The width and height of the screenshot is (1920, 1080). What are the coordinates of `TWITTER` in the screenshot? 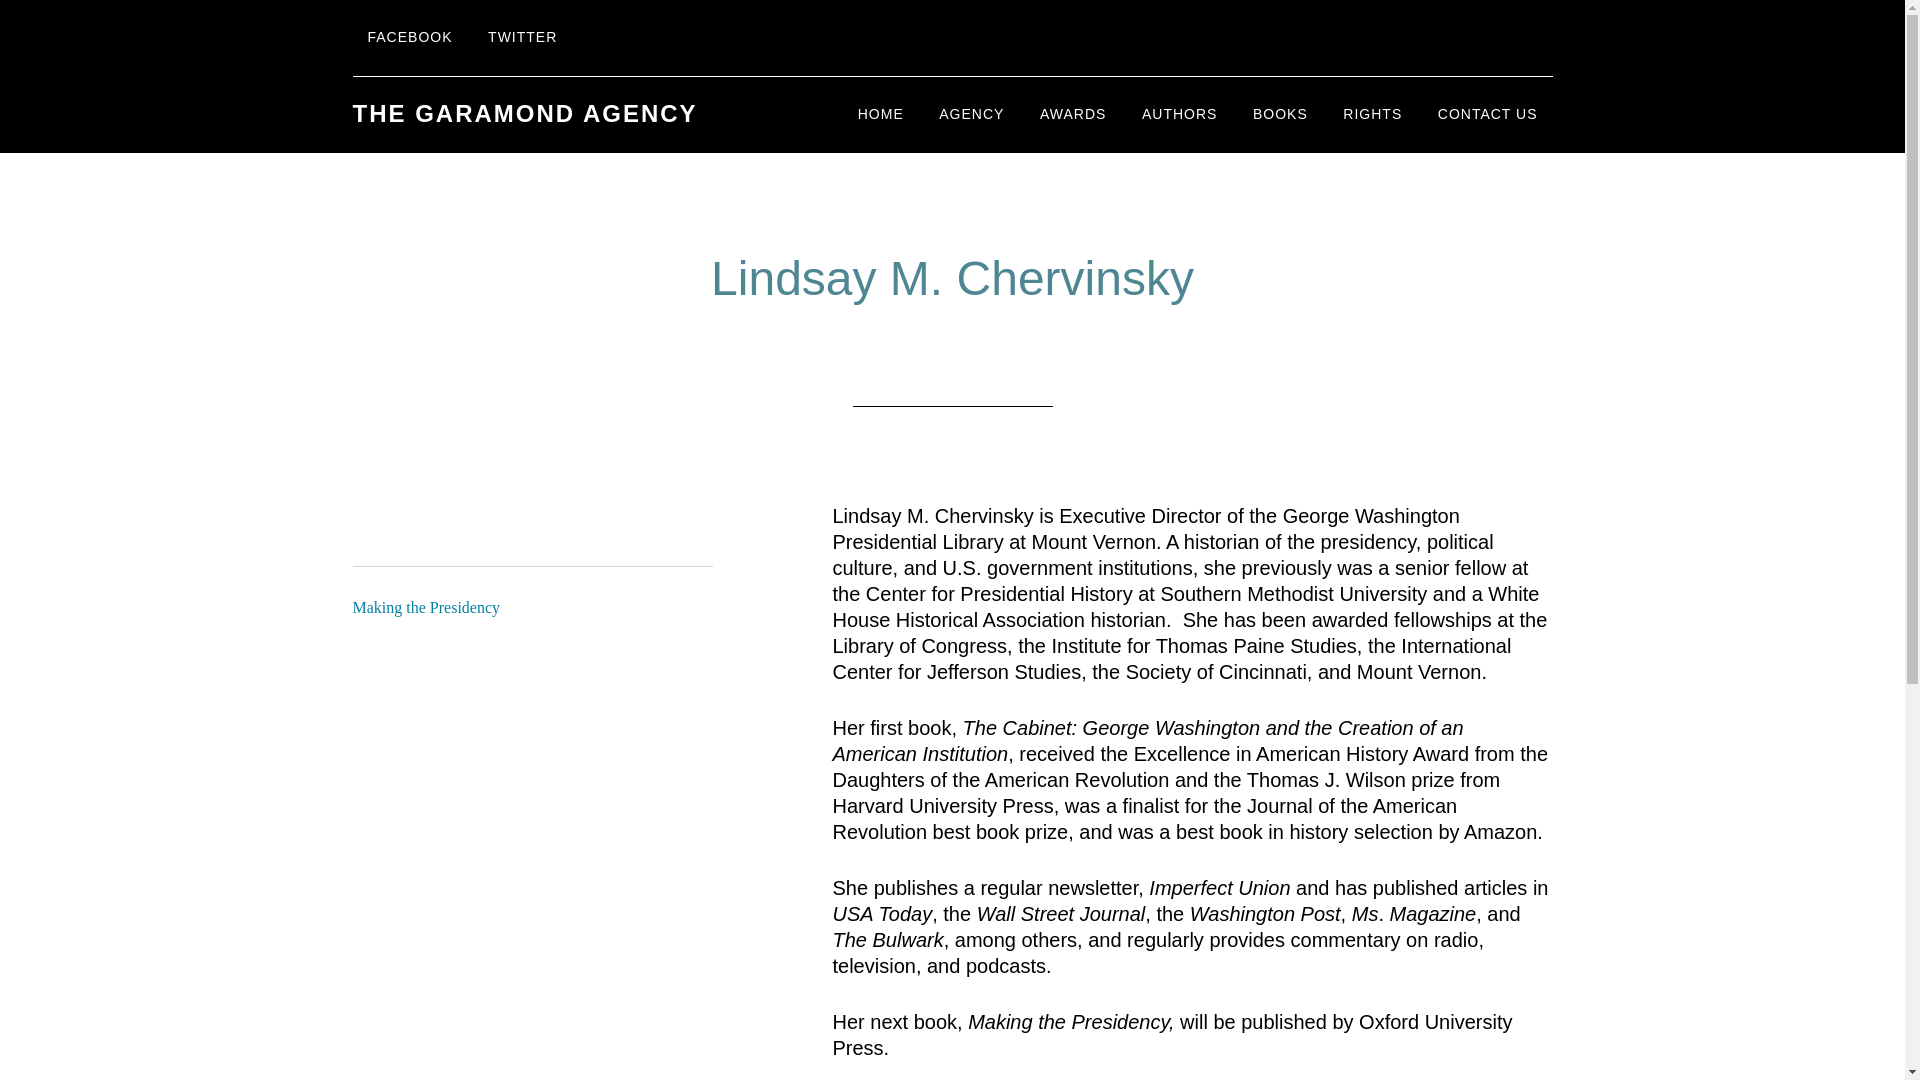 It's located at (522, 38).